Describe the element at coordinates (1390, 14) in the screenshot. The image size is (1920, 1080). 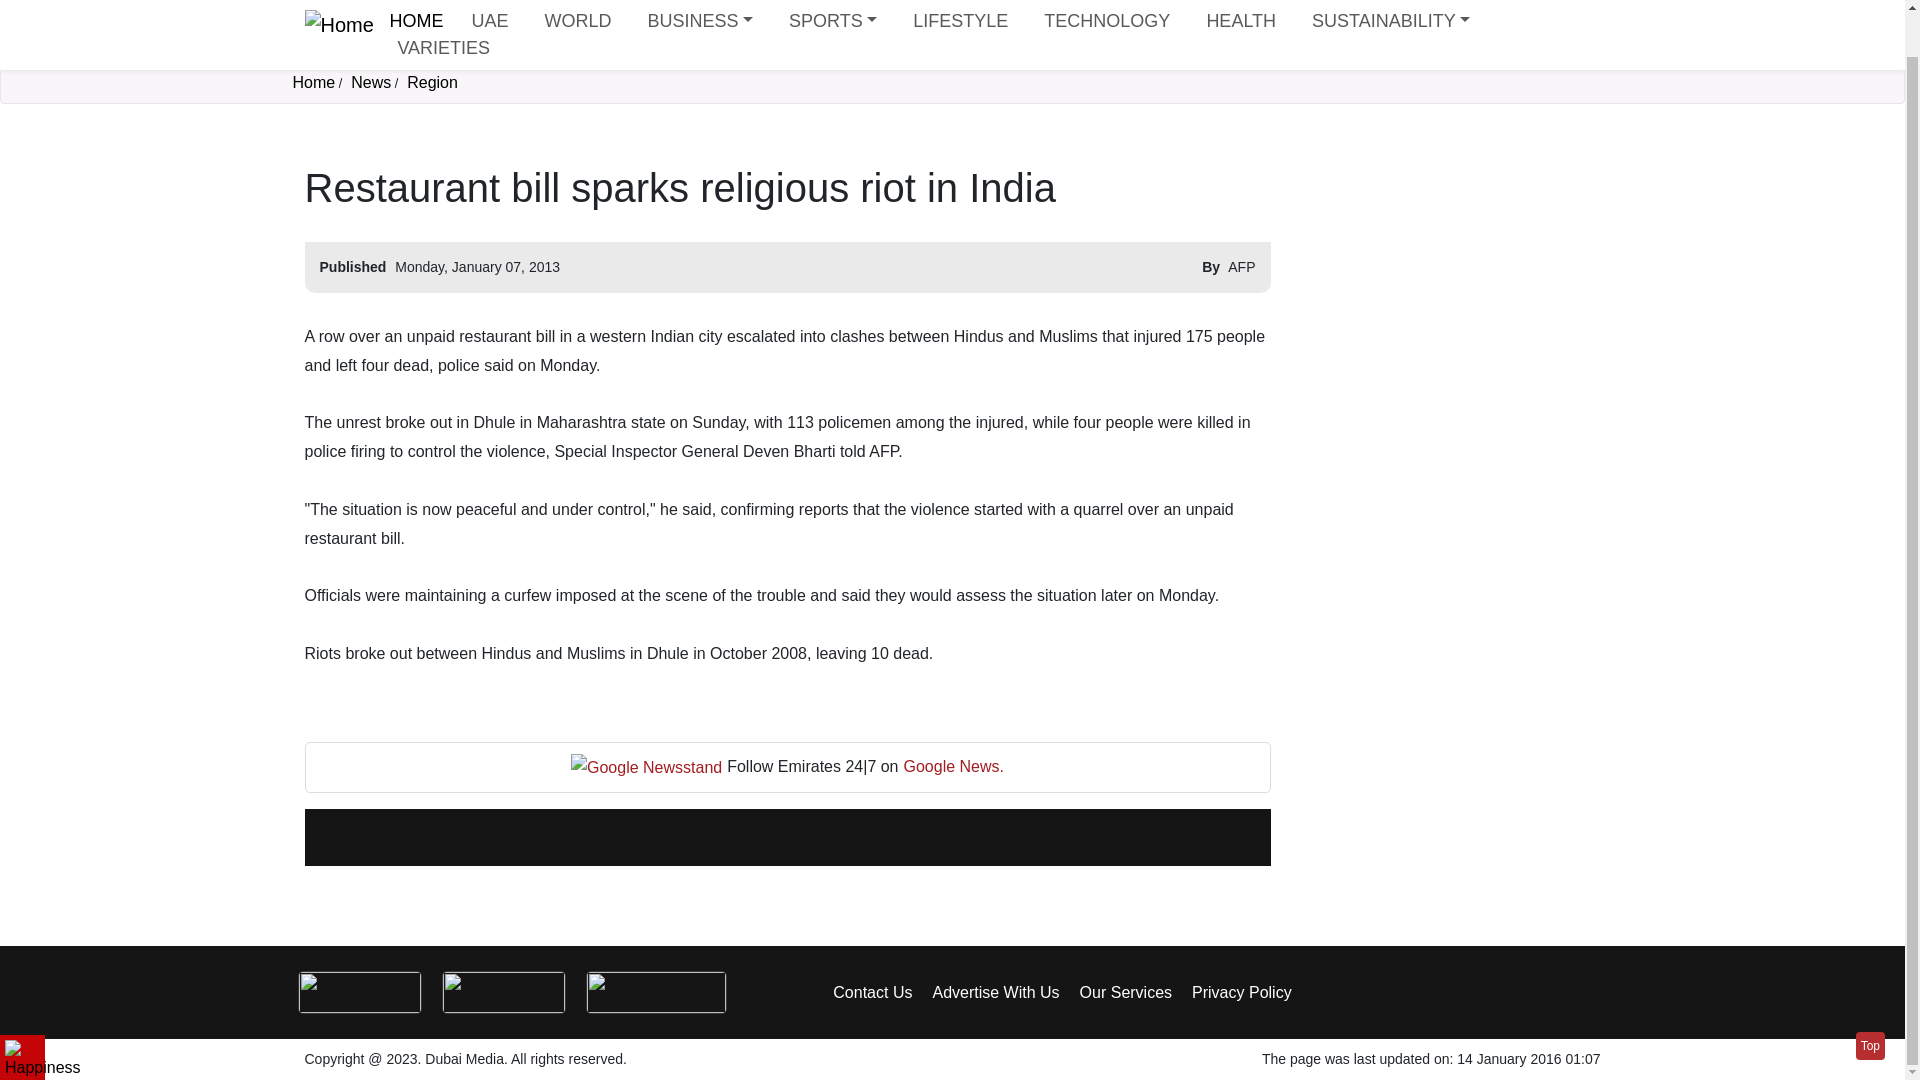
I see `SUSTAINABILITY` at that location.